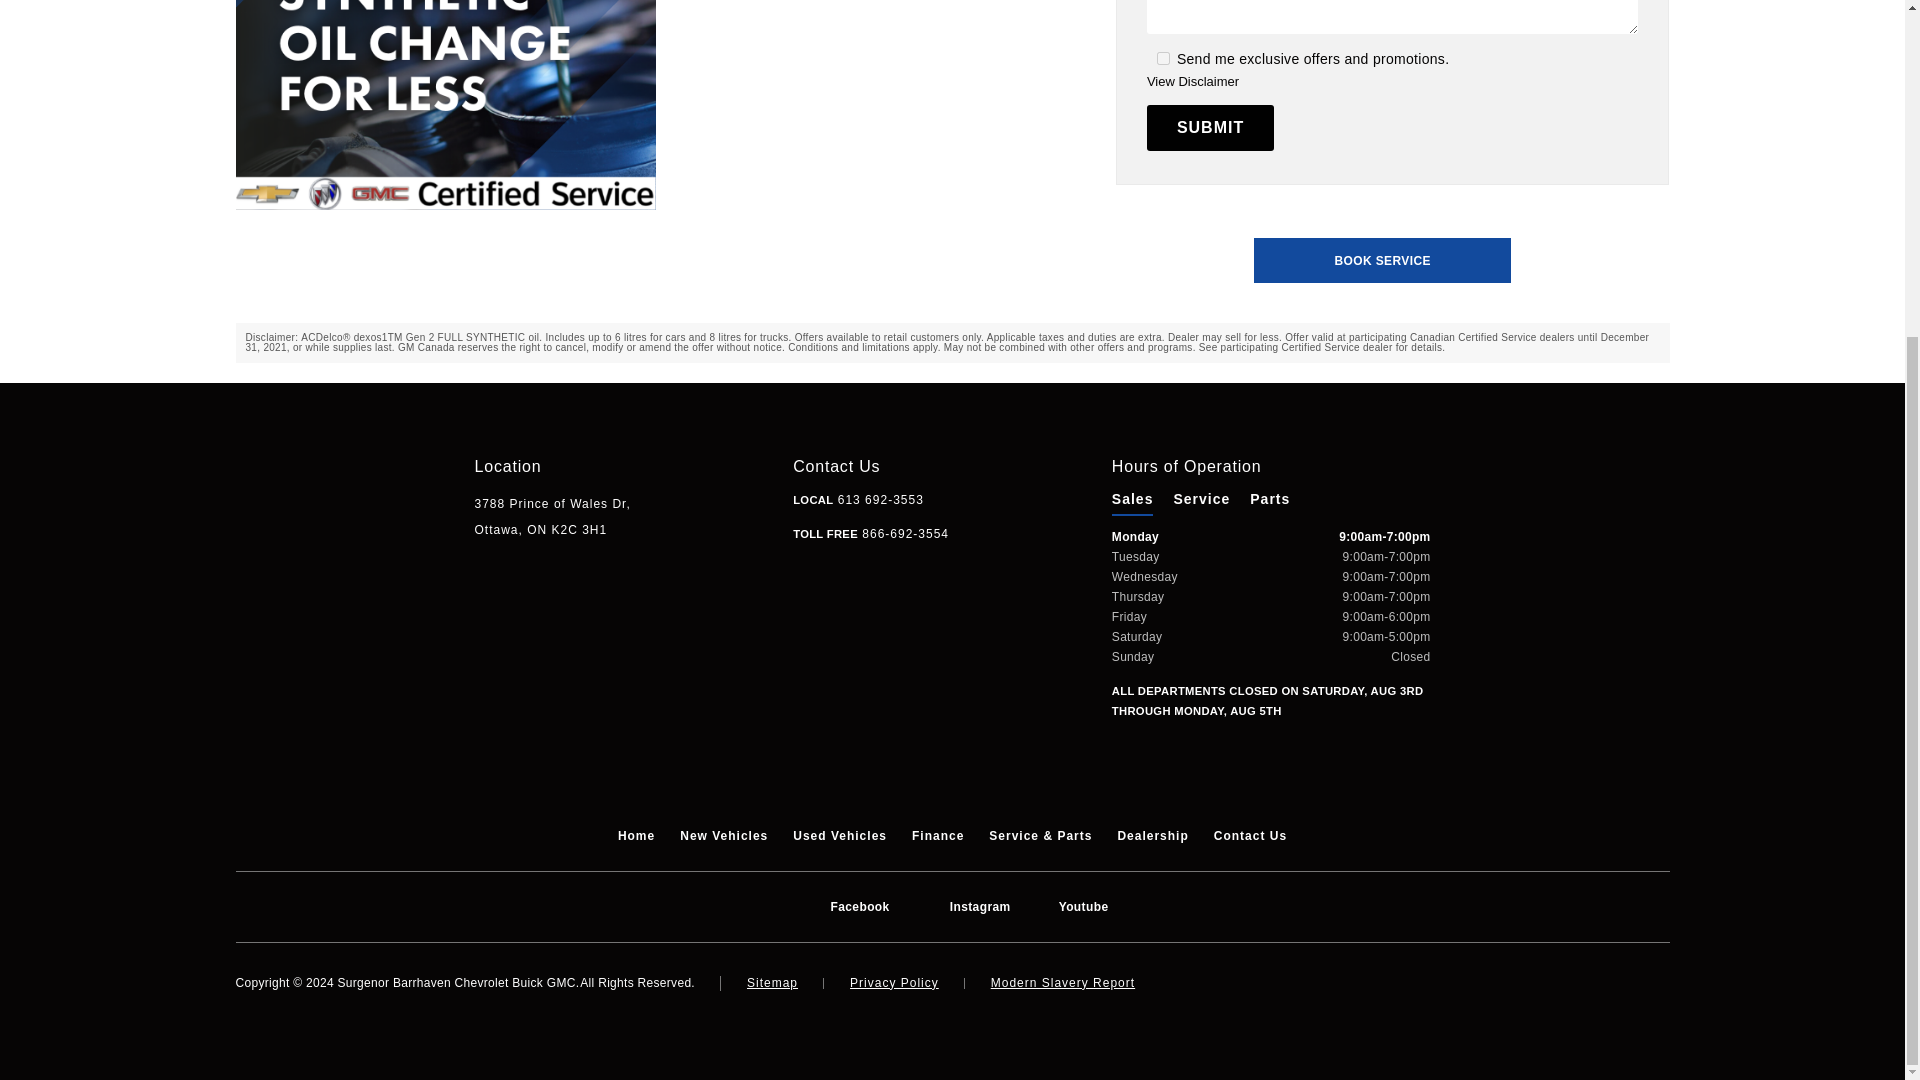 The height and width of the screenshot is (1080, 1920). What do you see at coordinates (870, 534) in the screenshot?
I see `TOLL FREE 866-692-3554` at bounding box center [870, 534].